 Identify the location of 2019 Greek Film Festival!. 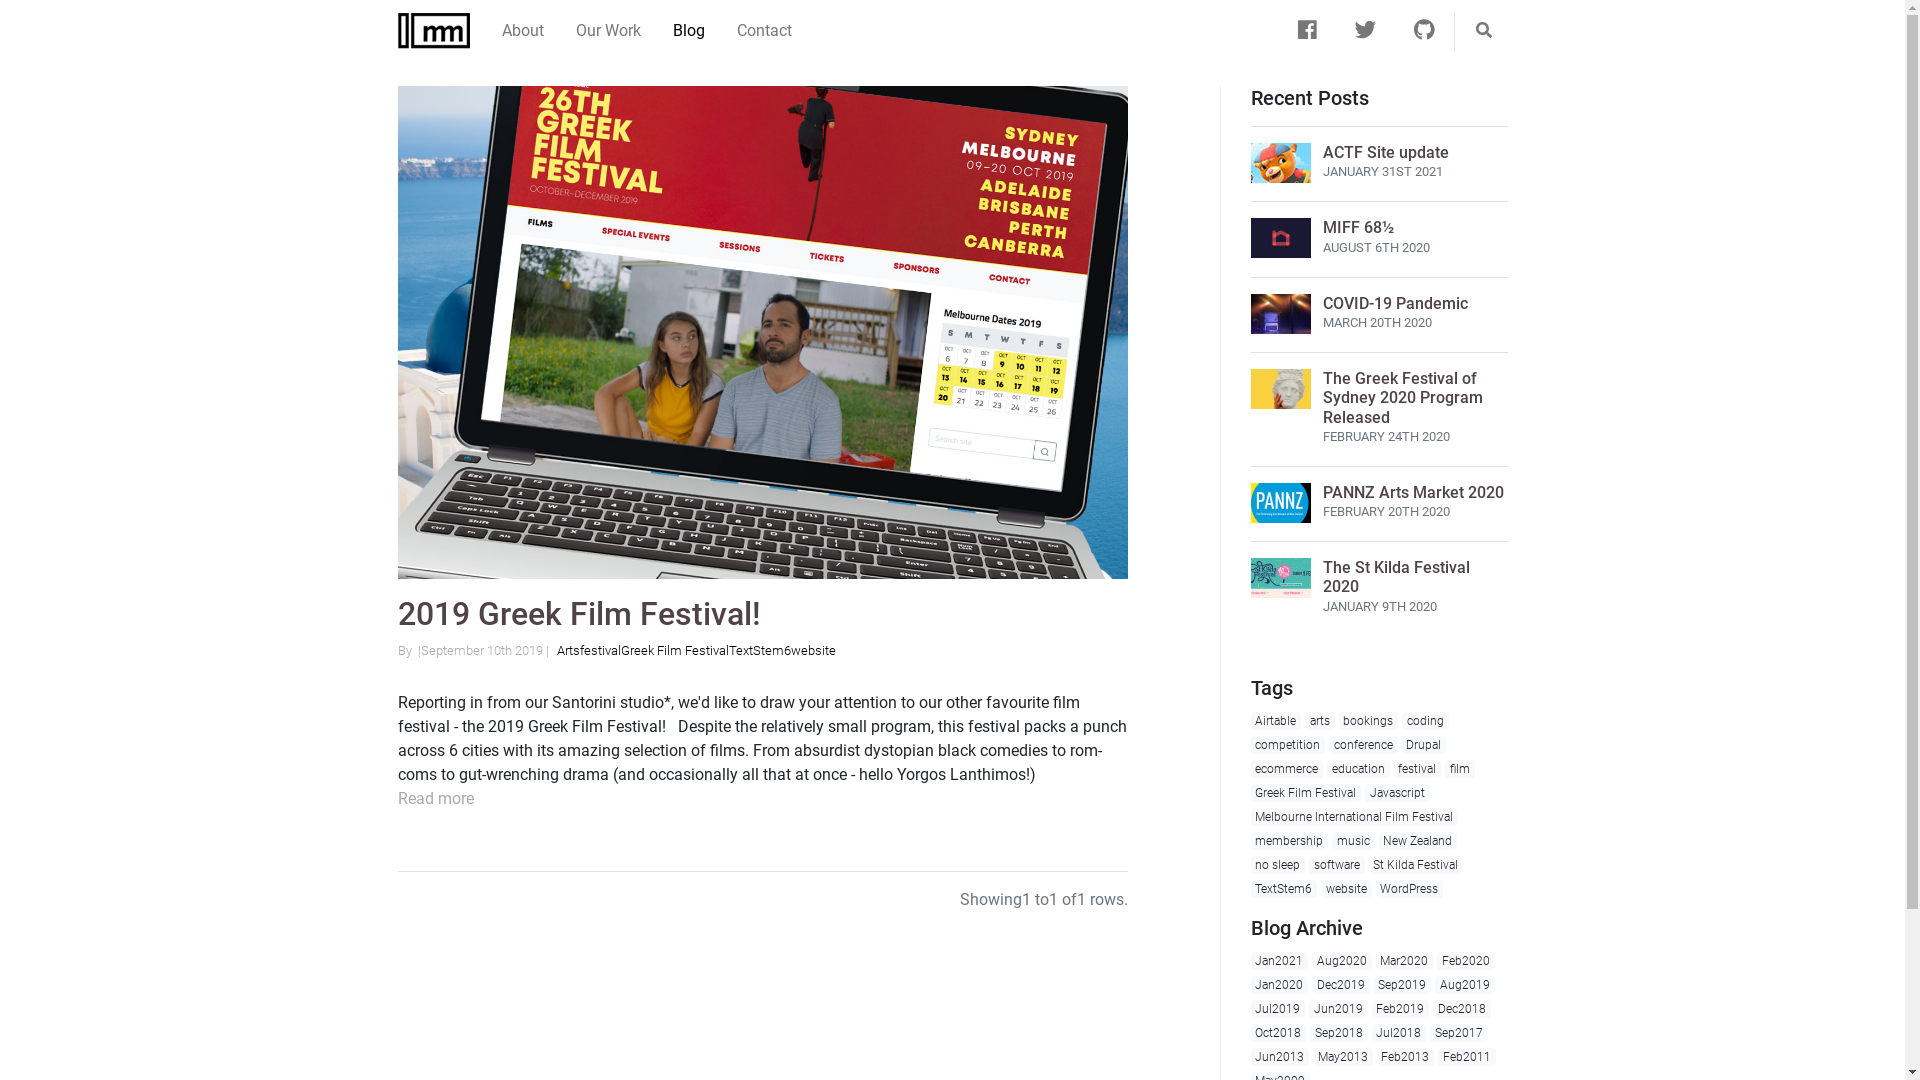
(580, 614).